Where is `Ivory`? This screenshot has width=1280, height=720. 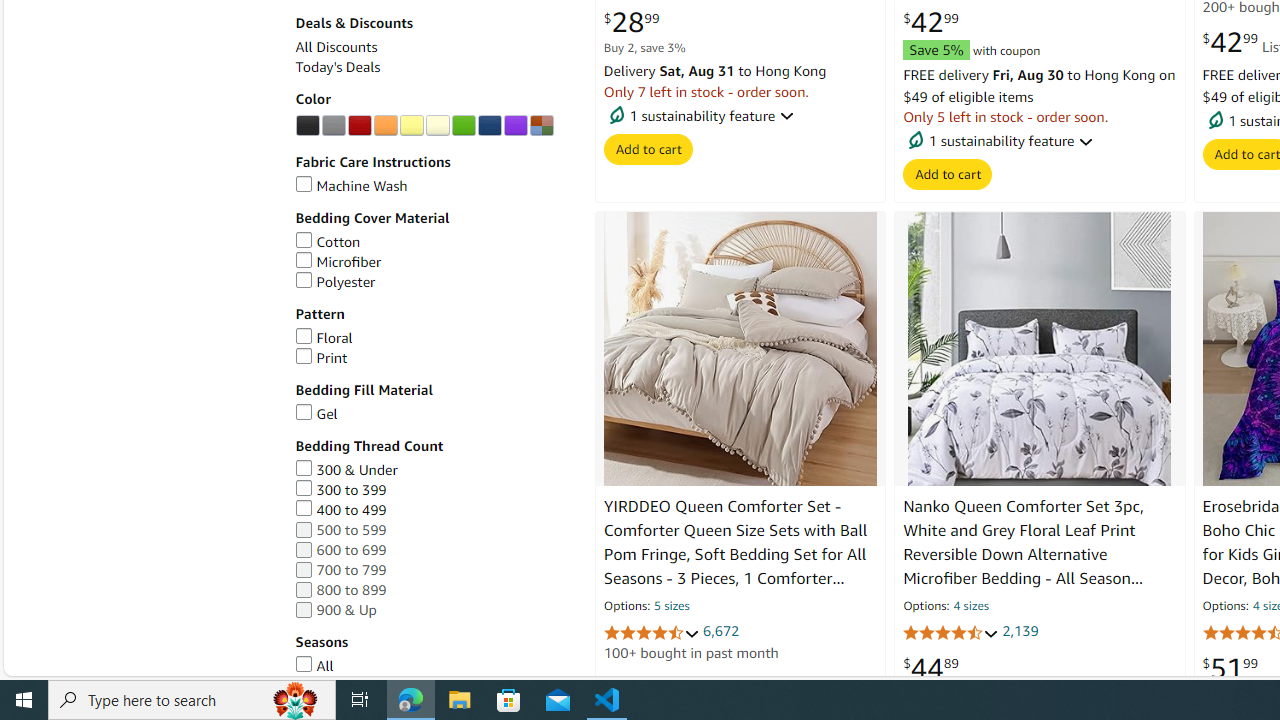 Ivory is located at coordinates (437, 126).